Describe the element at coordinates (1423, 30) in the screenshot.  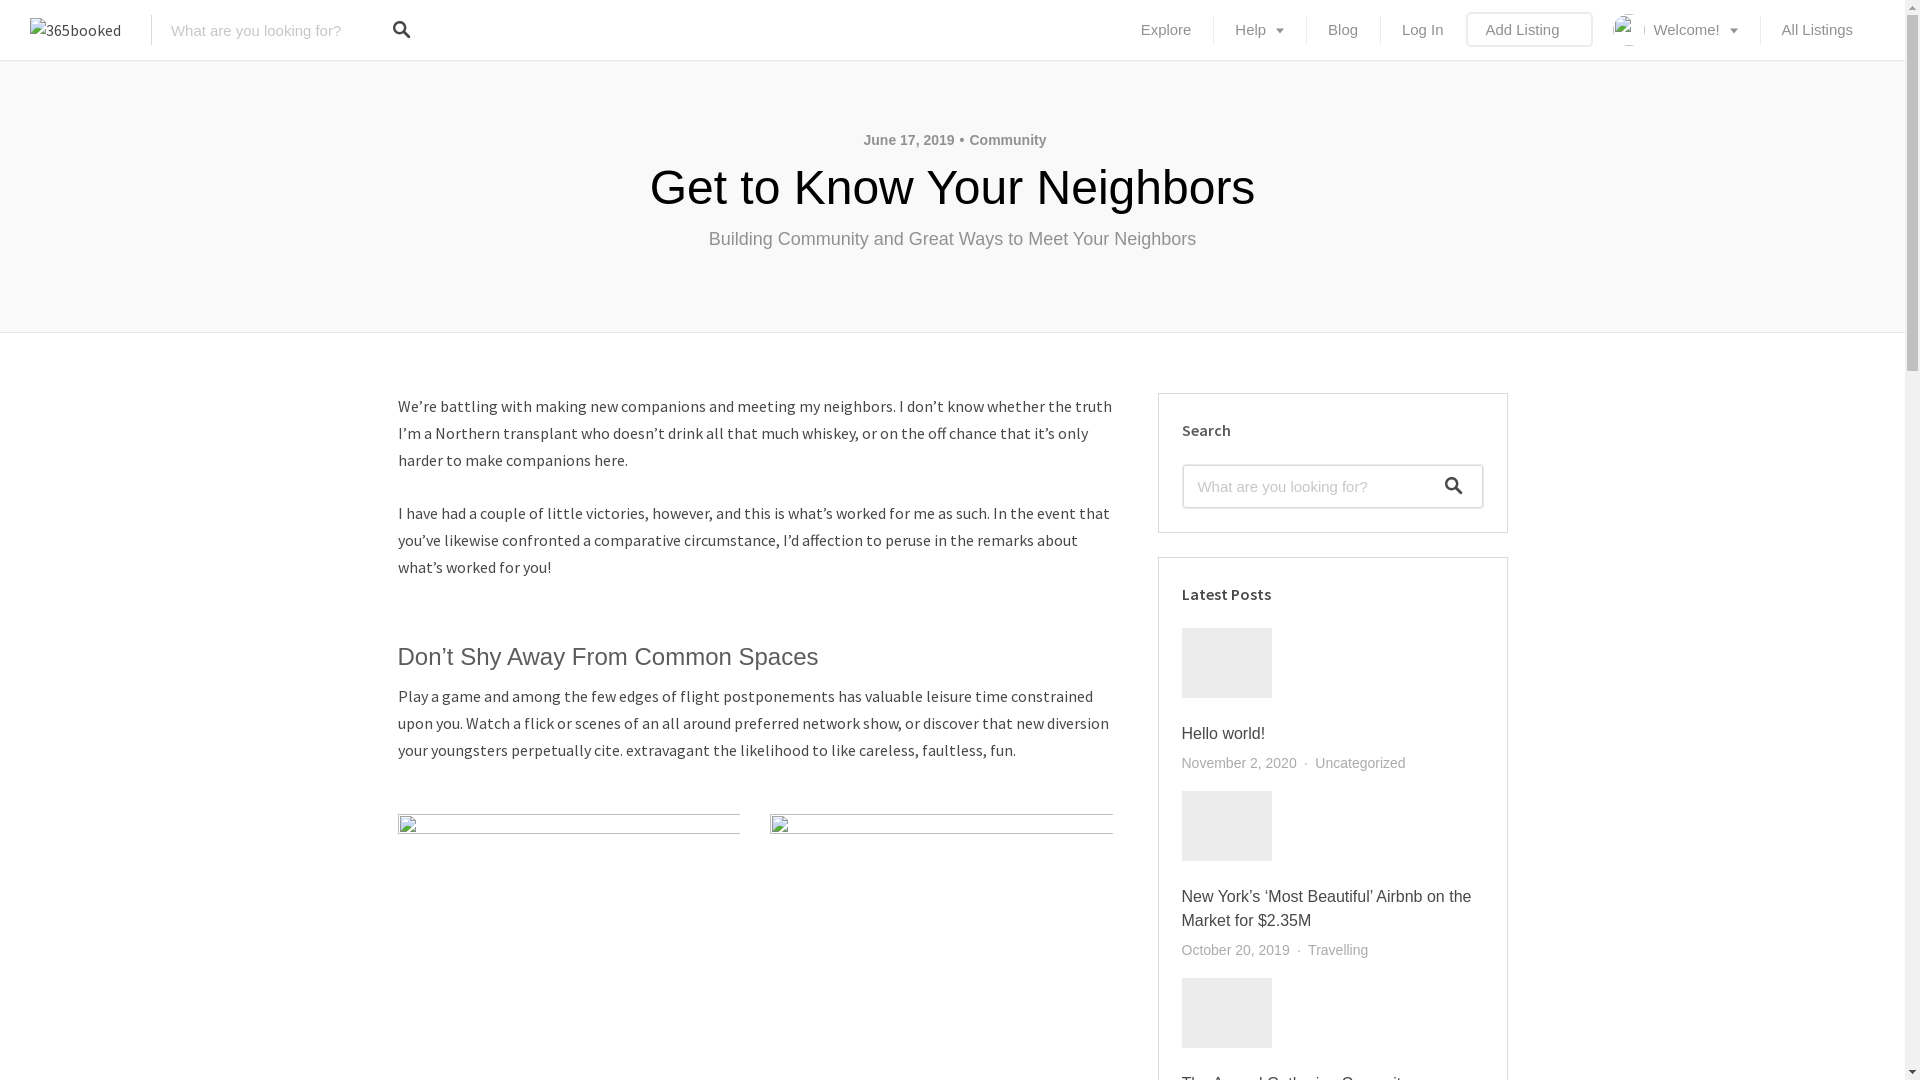
I see `Log In` at that location.